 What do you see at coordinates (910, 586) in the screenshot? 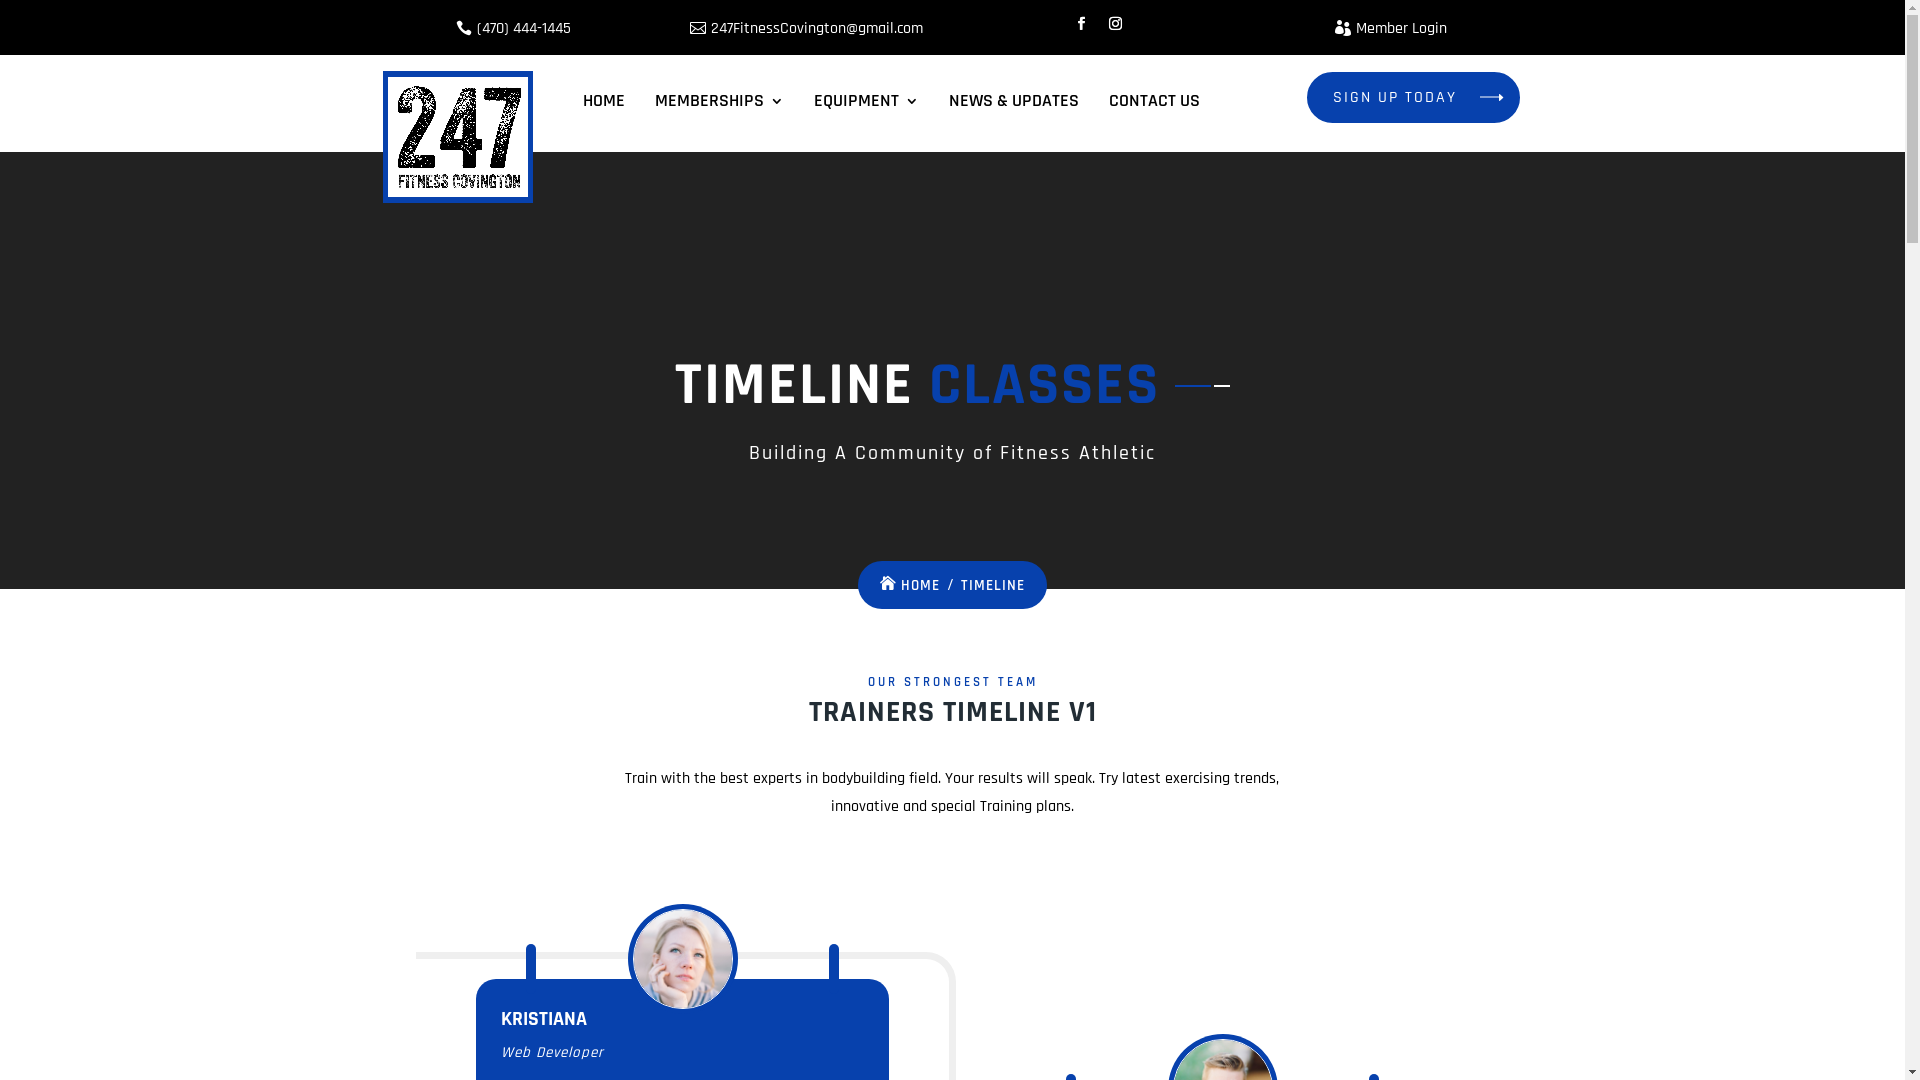
I see `HOME` at bounding box center [910, 586].